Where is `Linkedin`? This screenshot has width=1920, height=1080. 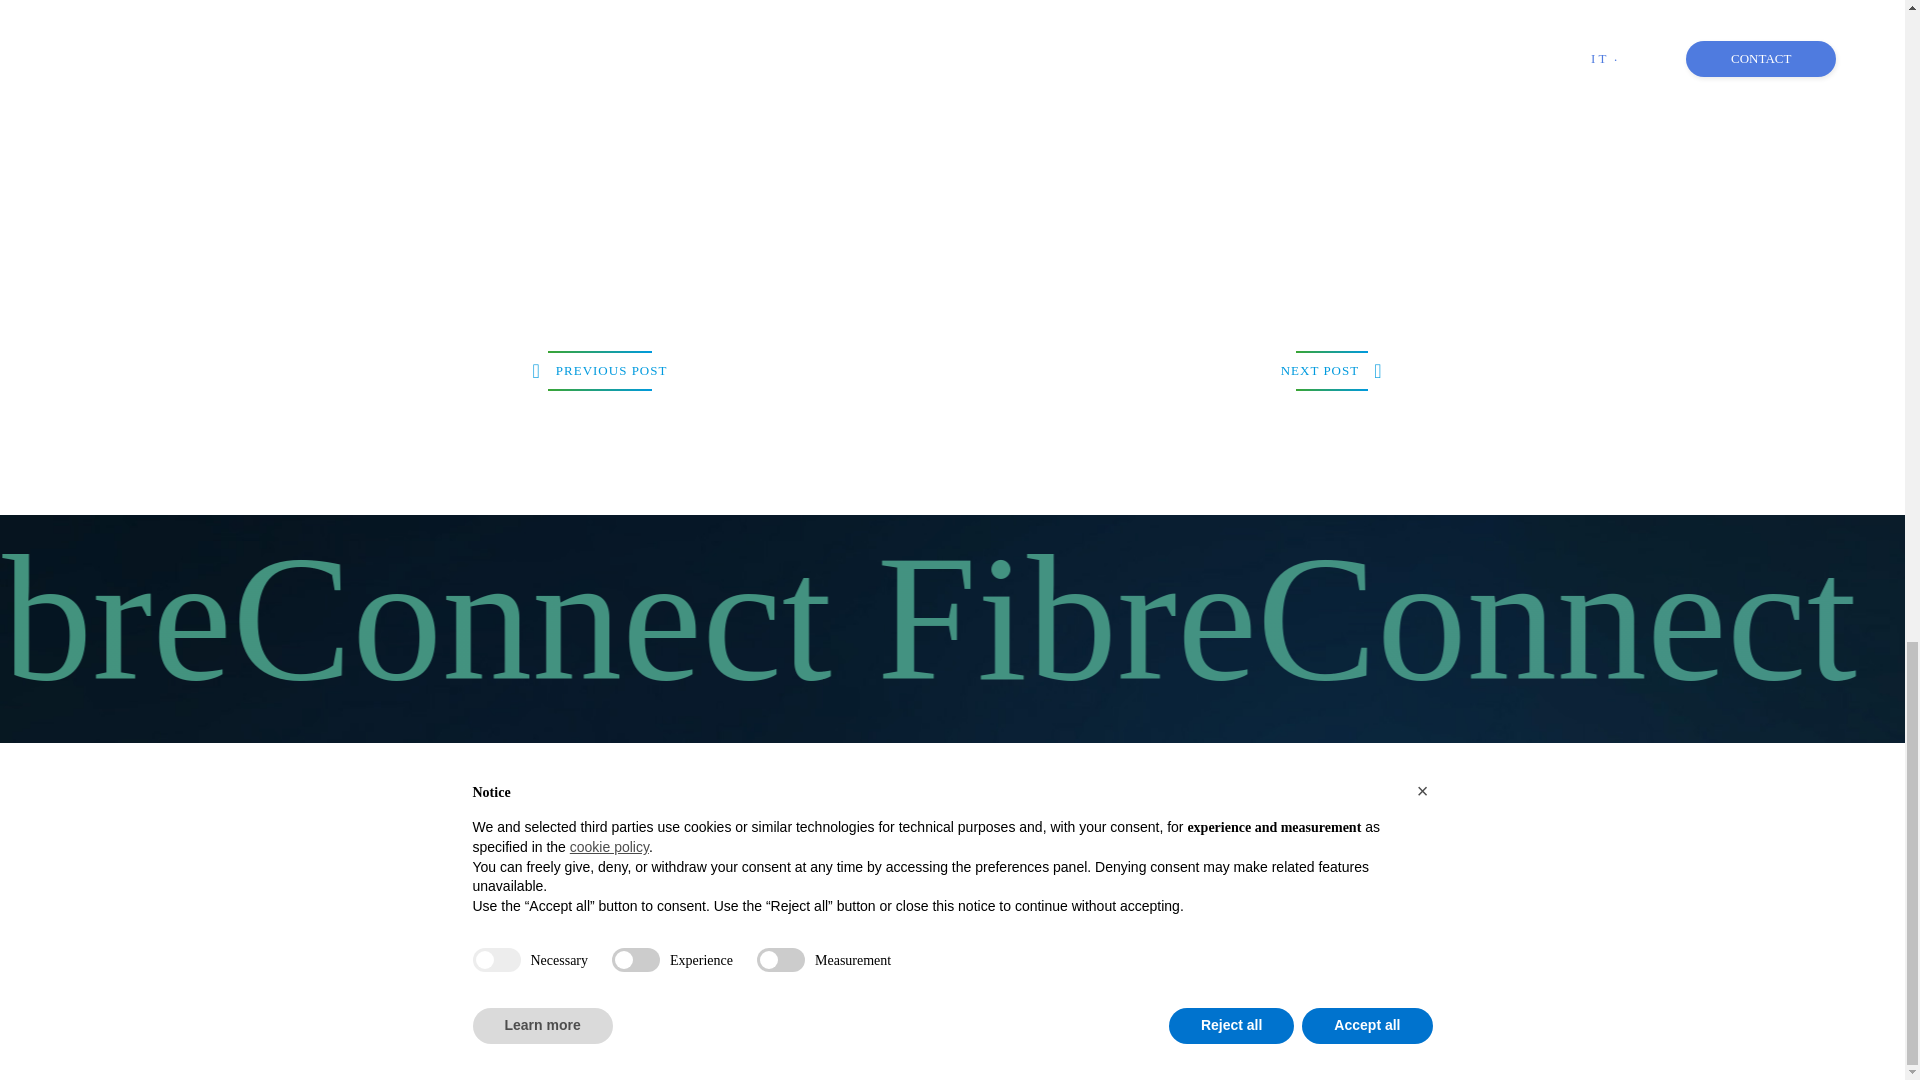
Linkedin is located at coordinates (1432, 883).